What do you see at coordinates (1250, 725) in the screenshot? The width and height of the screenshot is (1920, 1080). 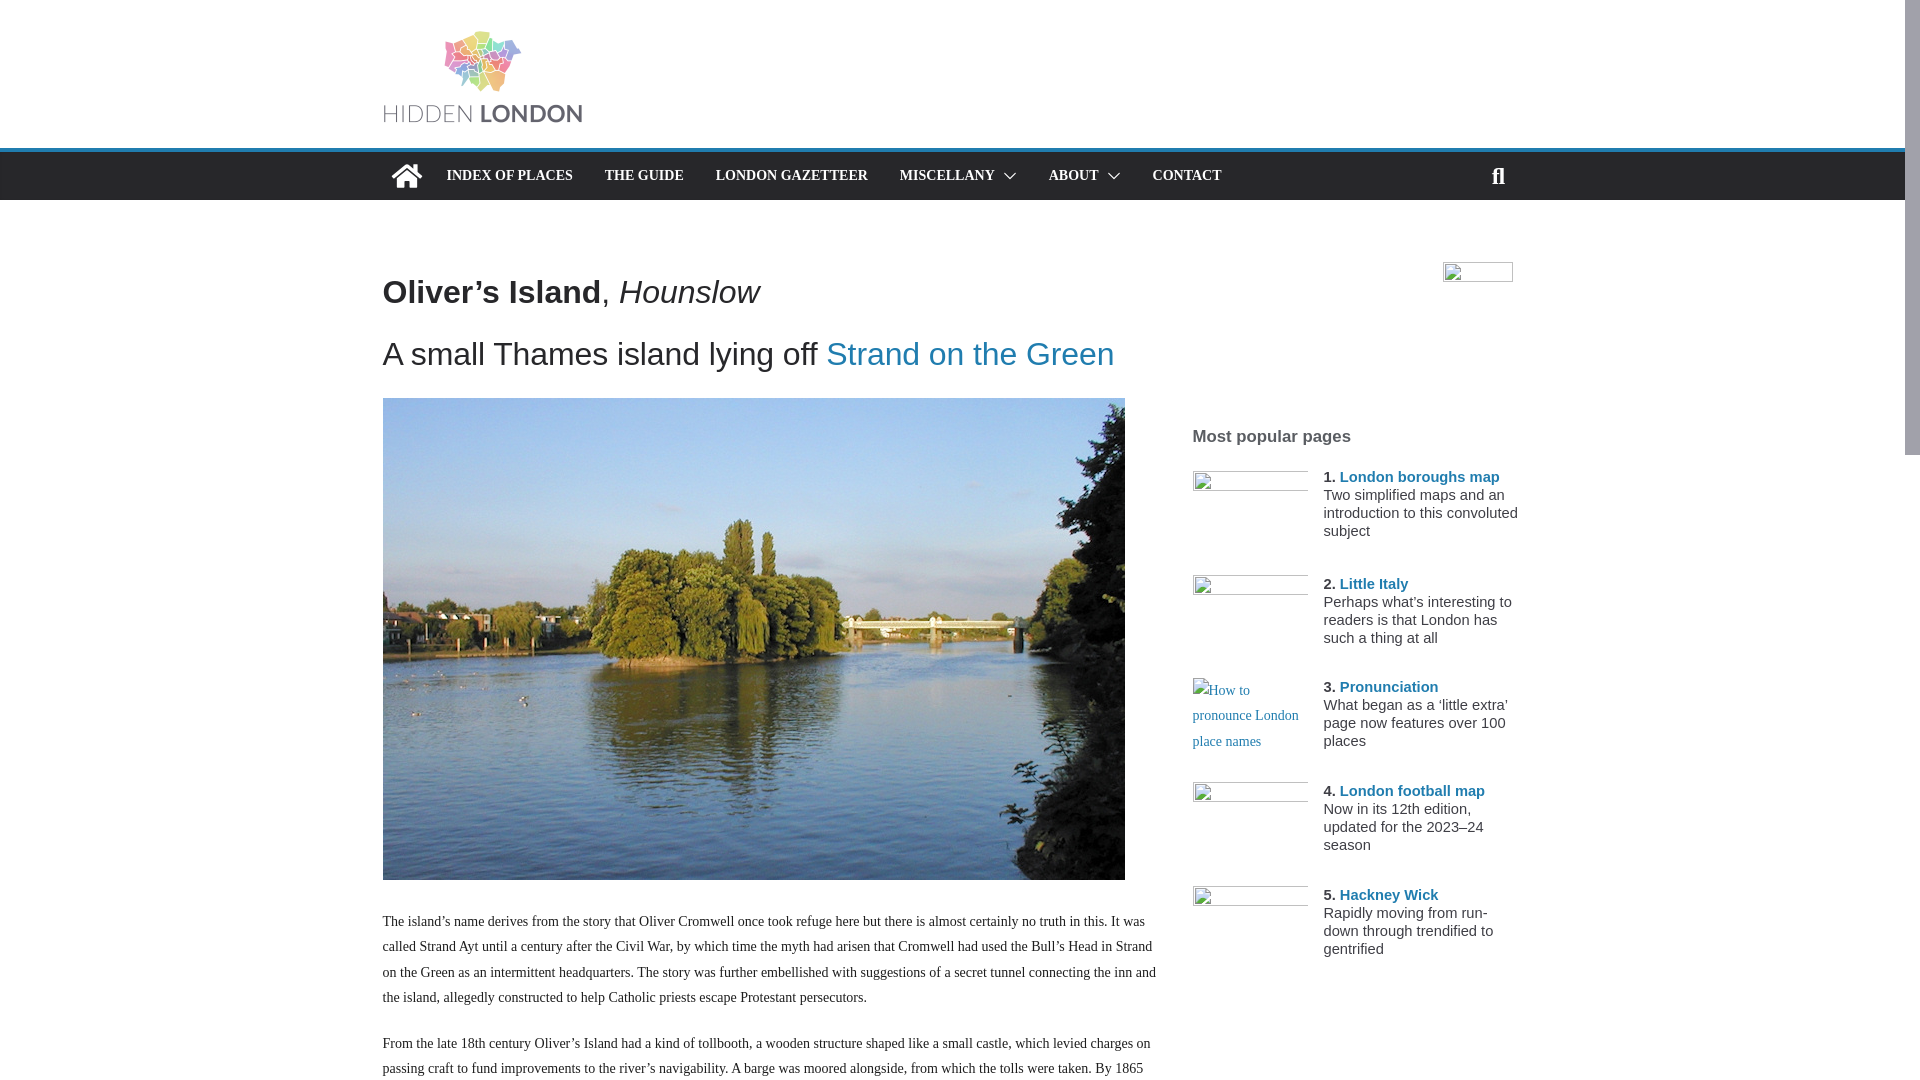 I see `Pronunciation` at bounding box center [1250, 725].